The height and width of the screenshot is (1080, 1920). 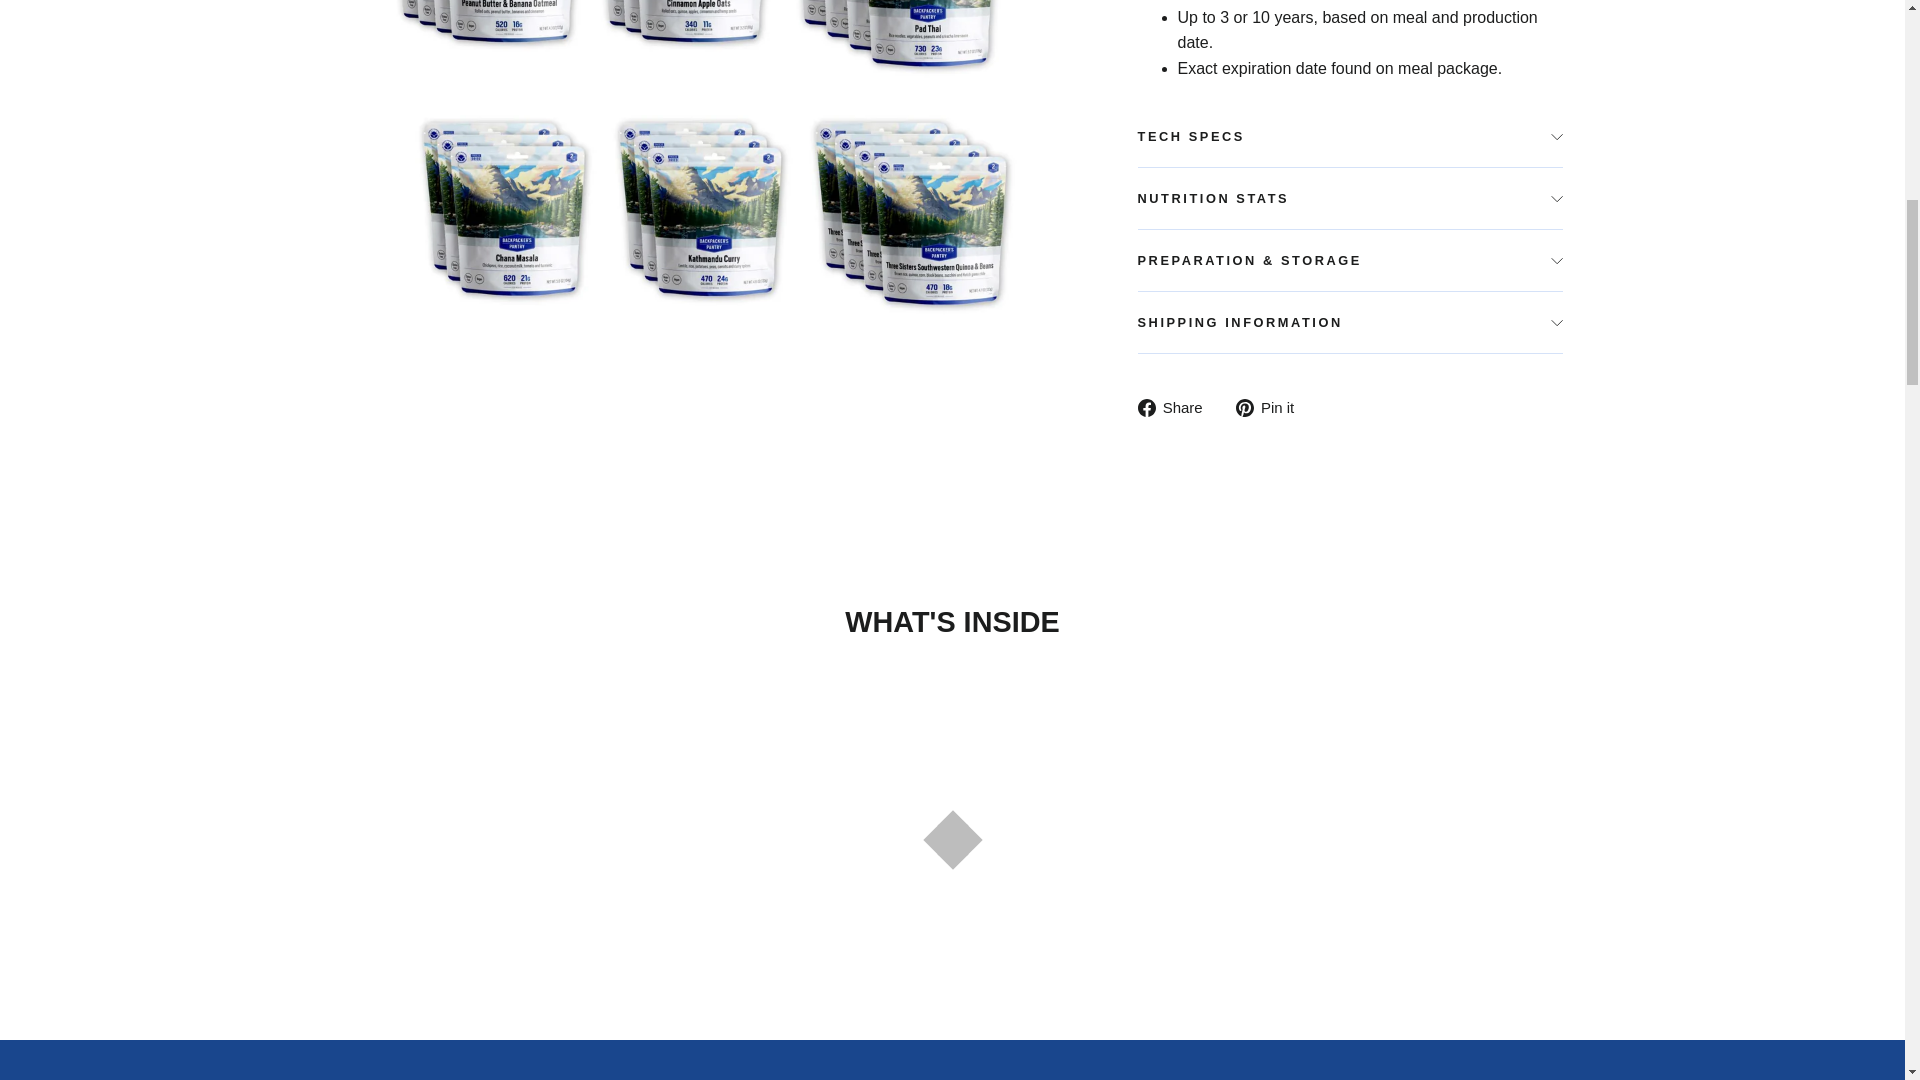 I want to click on Share on Facebook, so click(x=1178, y=408).